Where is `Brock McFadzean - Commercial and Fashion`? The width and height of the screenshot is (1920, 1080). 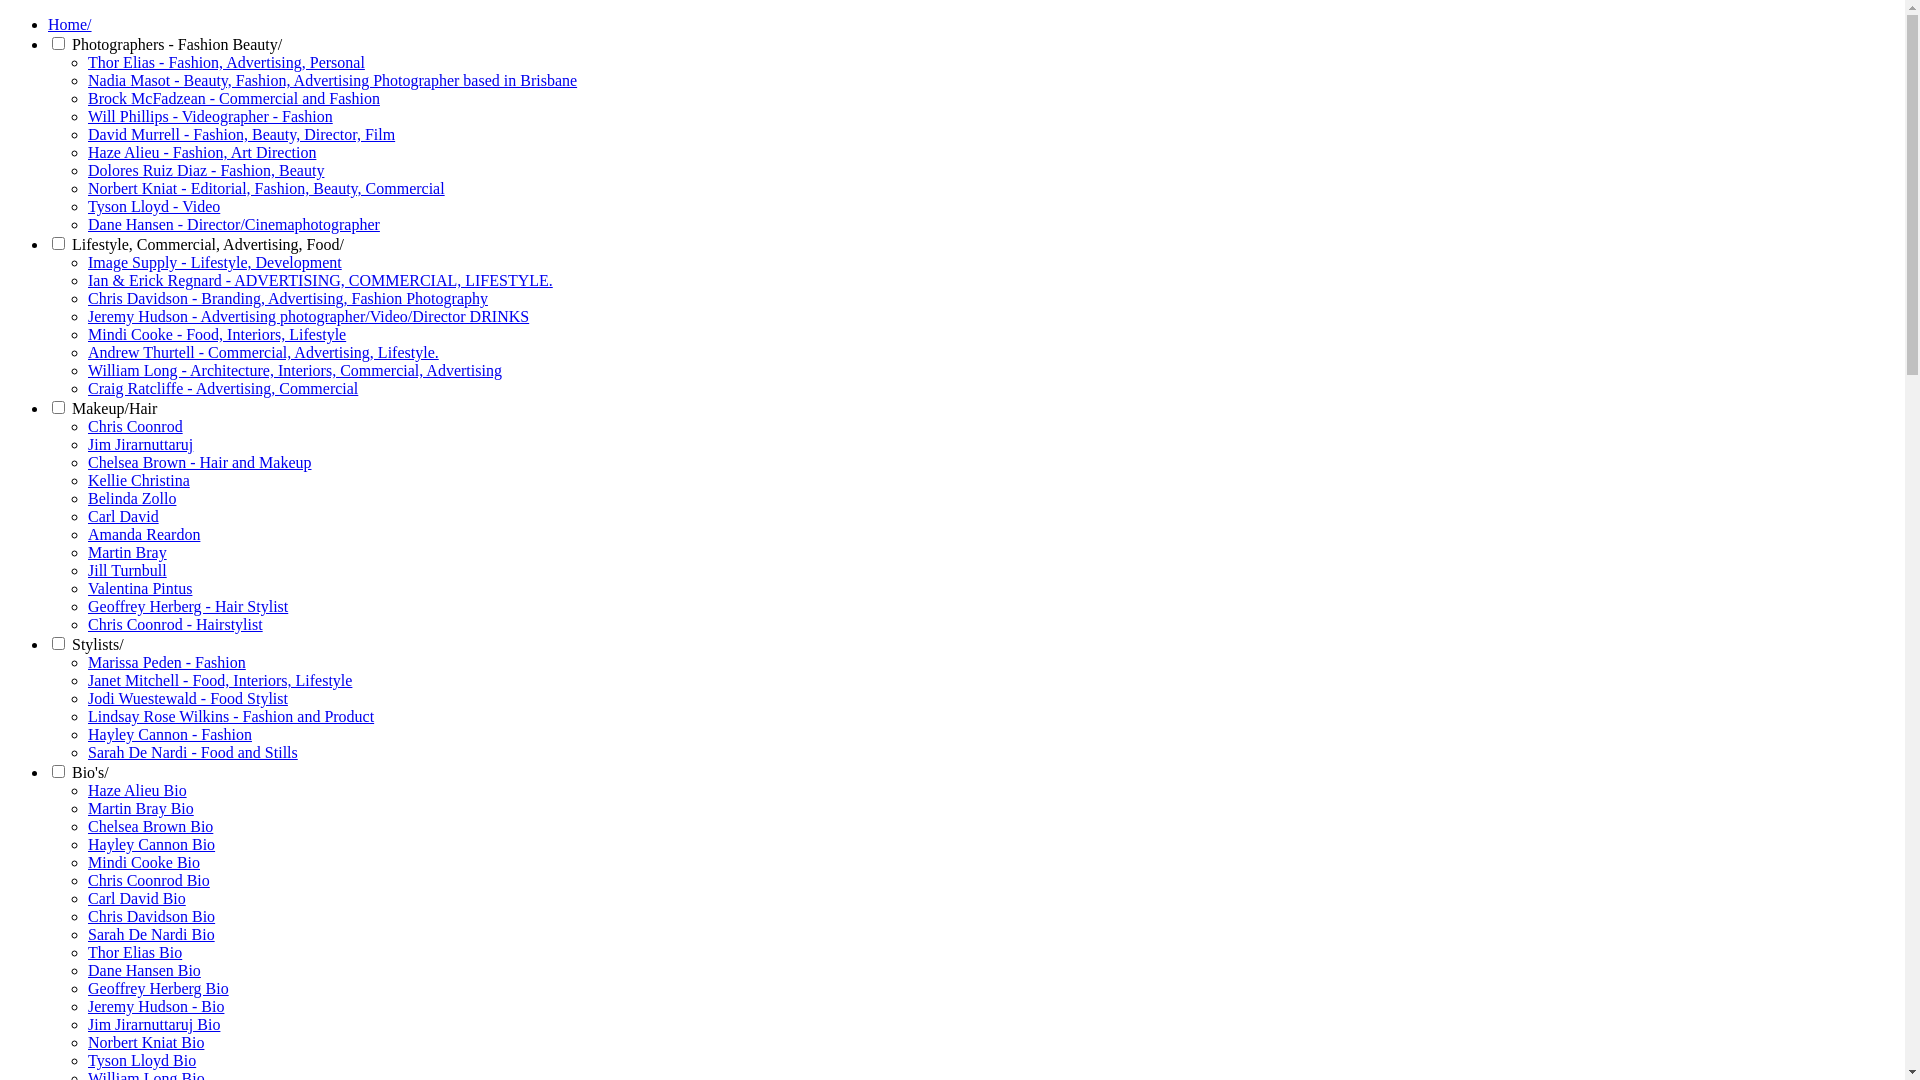 Brock McFadzean - Commercial and Fashion is located at coordinates (234, 98).